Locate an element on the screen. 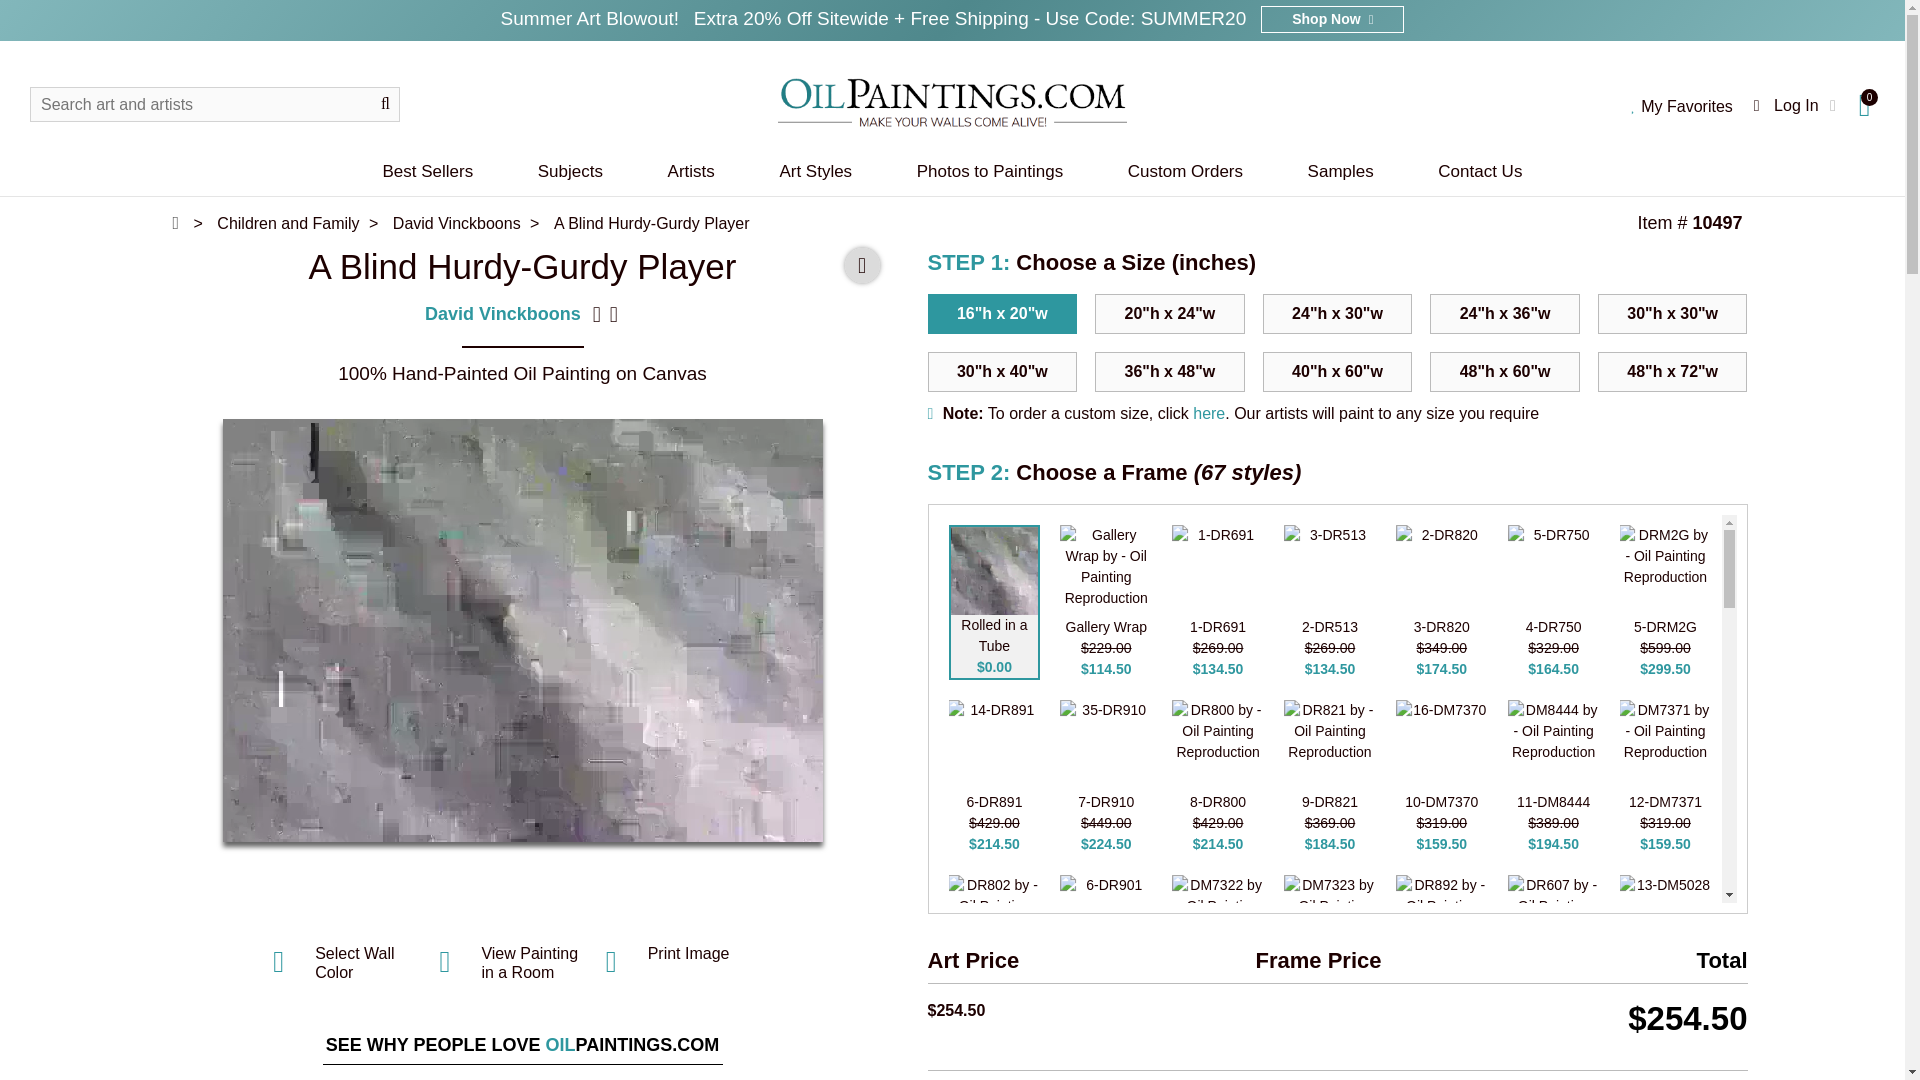 Image resolution: width=1920 pixels, height=1080 pixels. Art Styles is located at coordinates (816, 170).